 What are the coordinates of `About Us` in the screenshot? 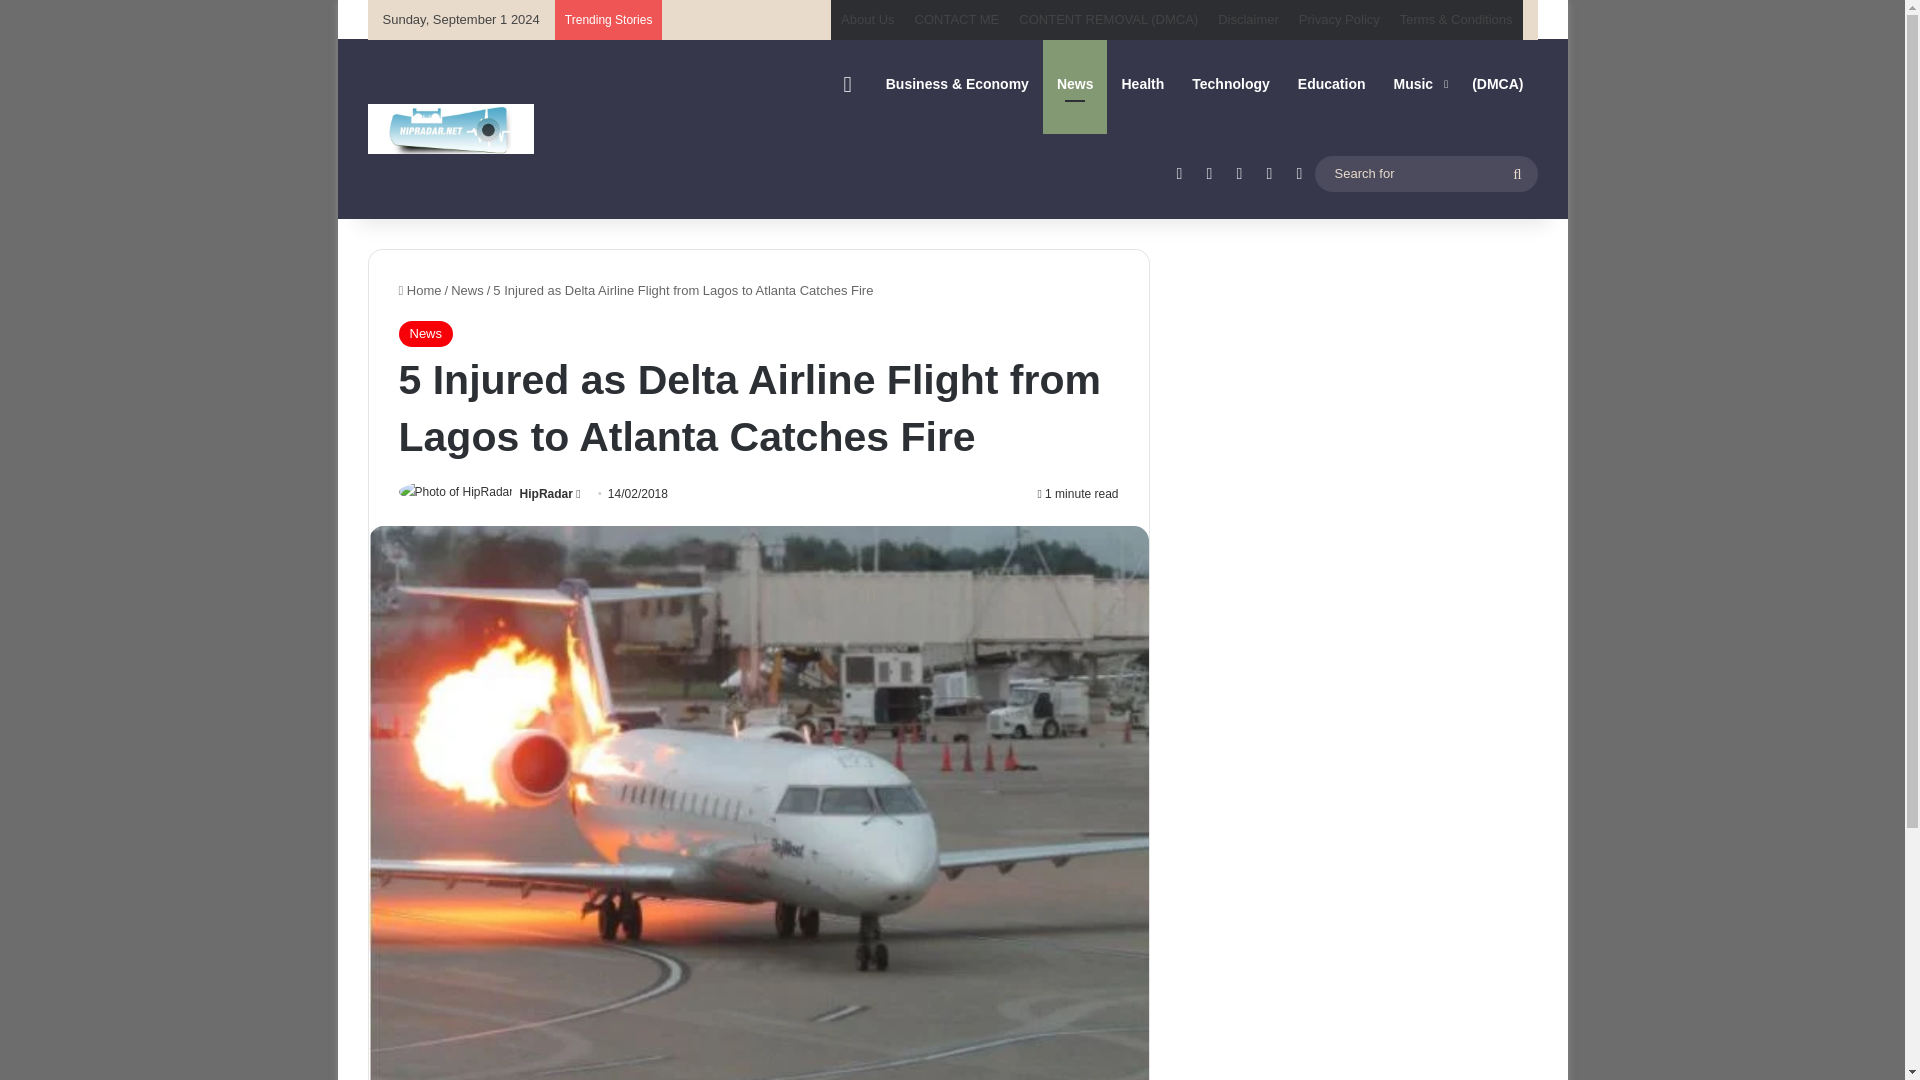 It's located at (868, 20).